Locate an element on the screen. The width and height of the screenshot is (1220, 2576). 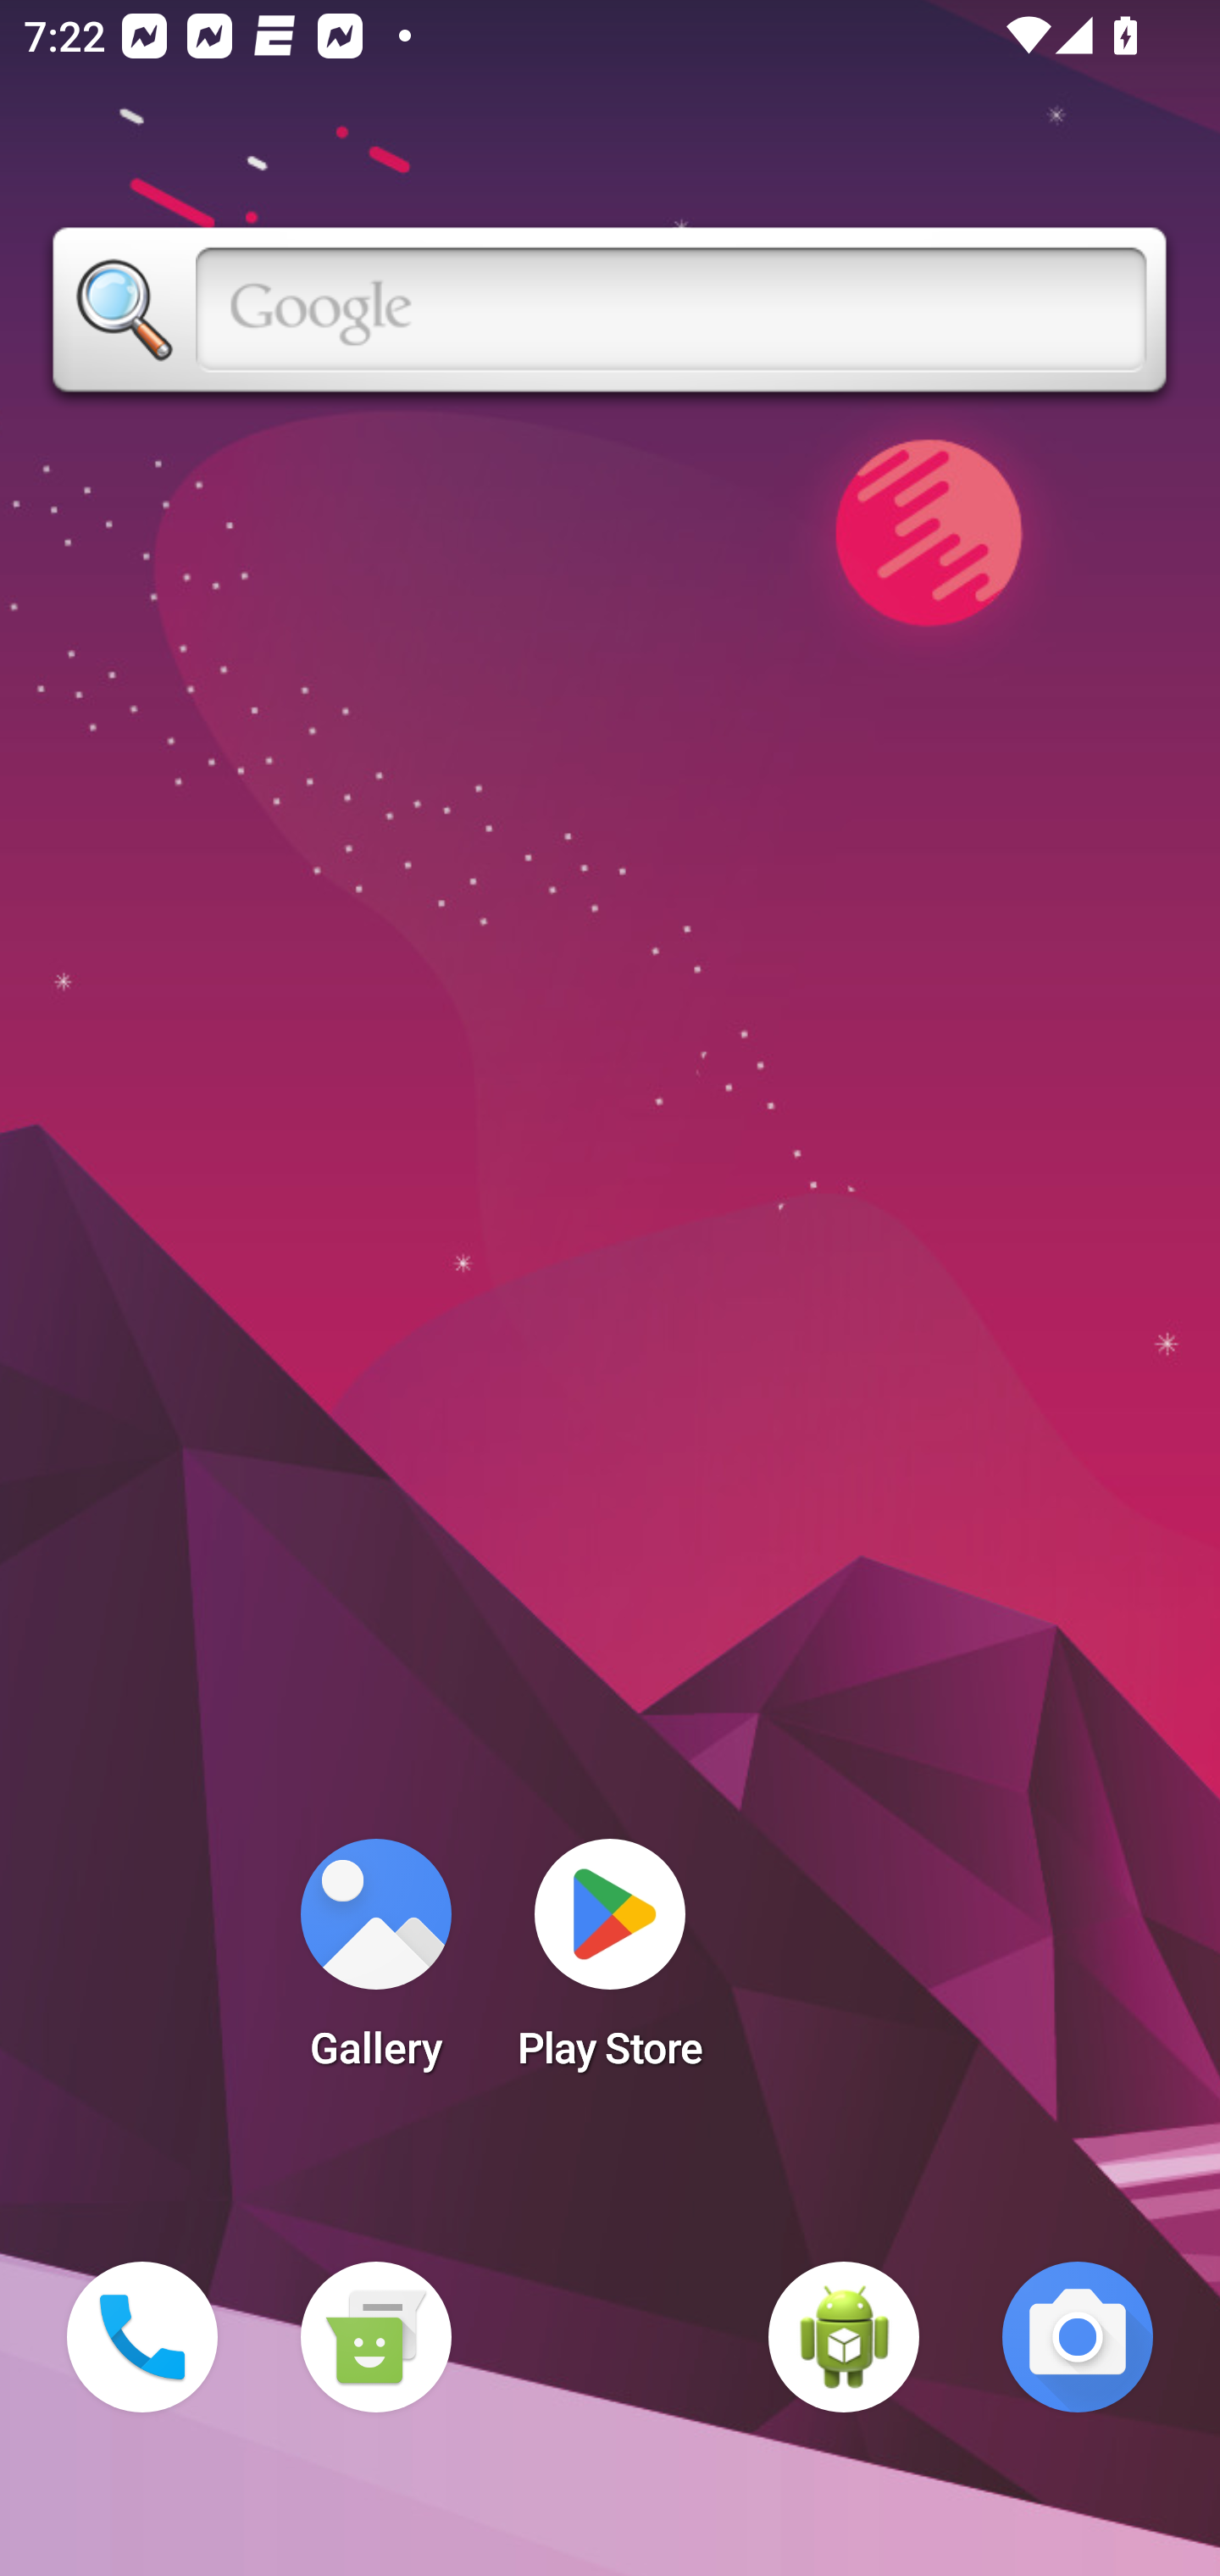
Phone is located at coordinates (142, 2337).